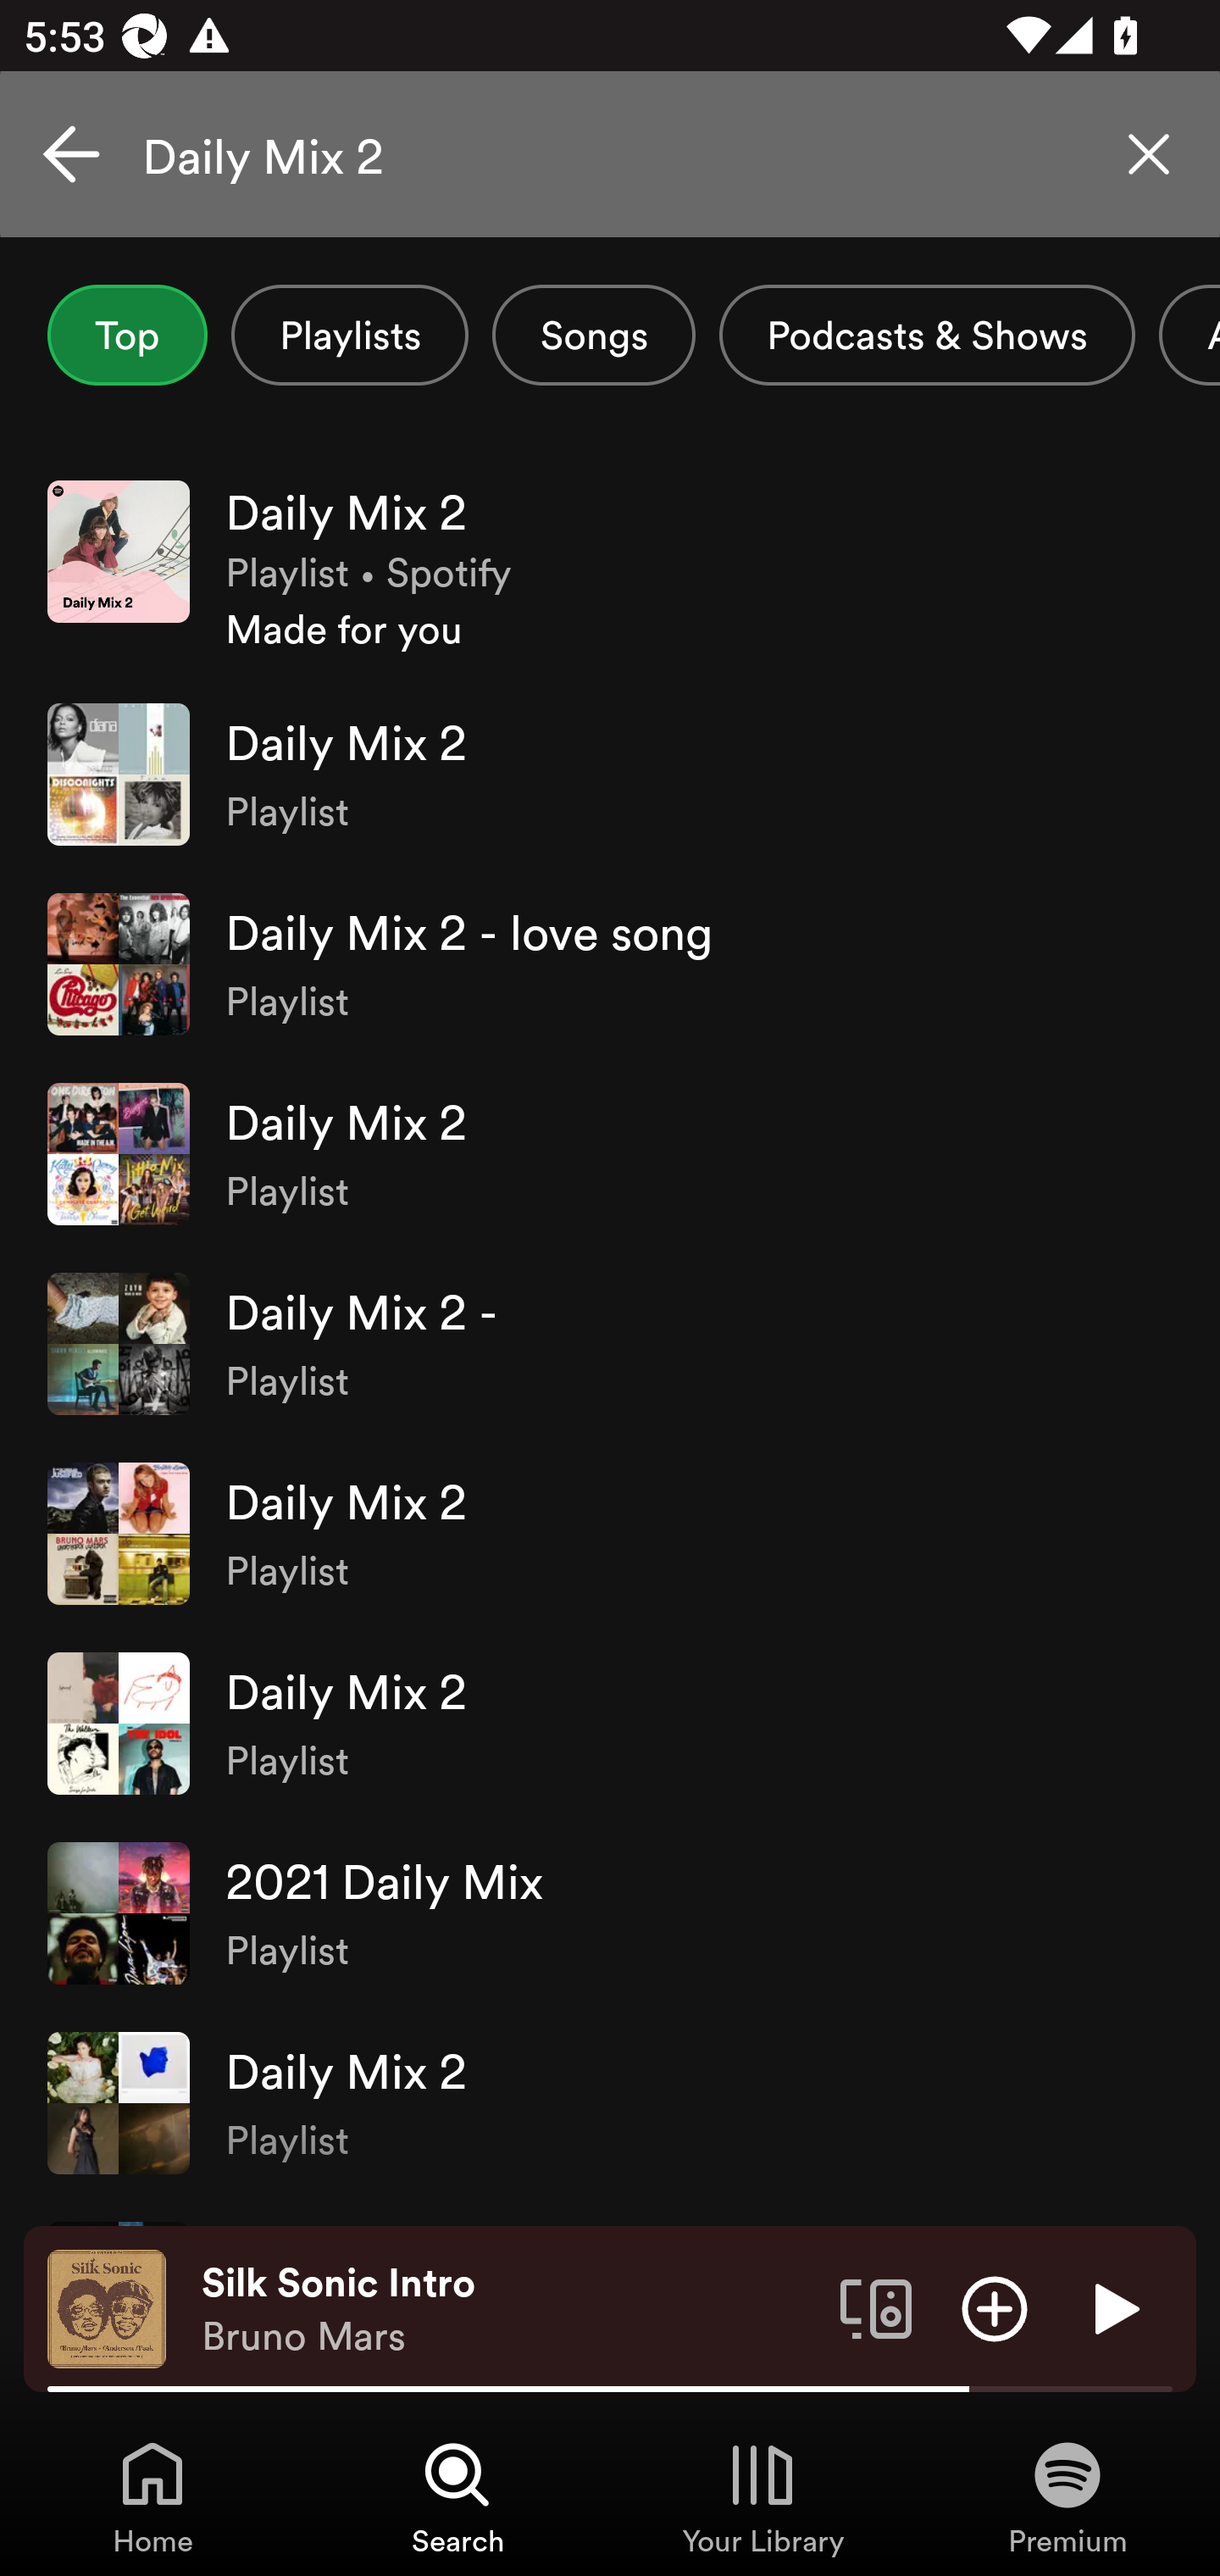 This screenshot has width=1220, height=2576. Describe the element at coordinates (610, 1534) in the screenshot. I see `Daily Mix 2 Playlist` at that location.